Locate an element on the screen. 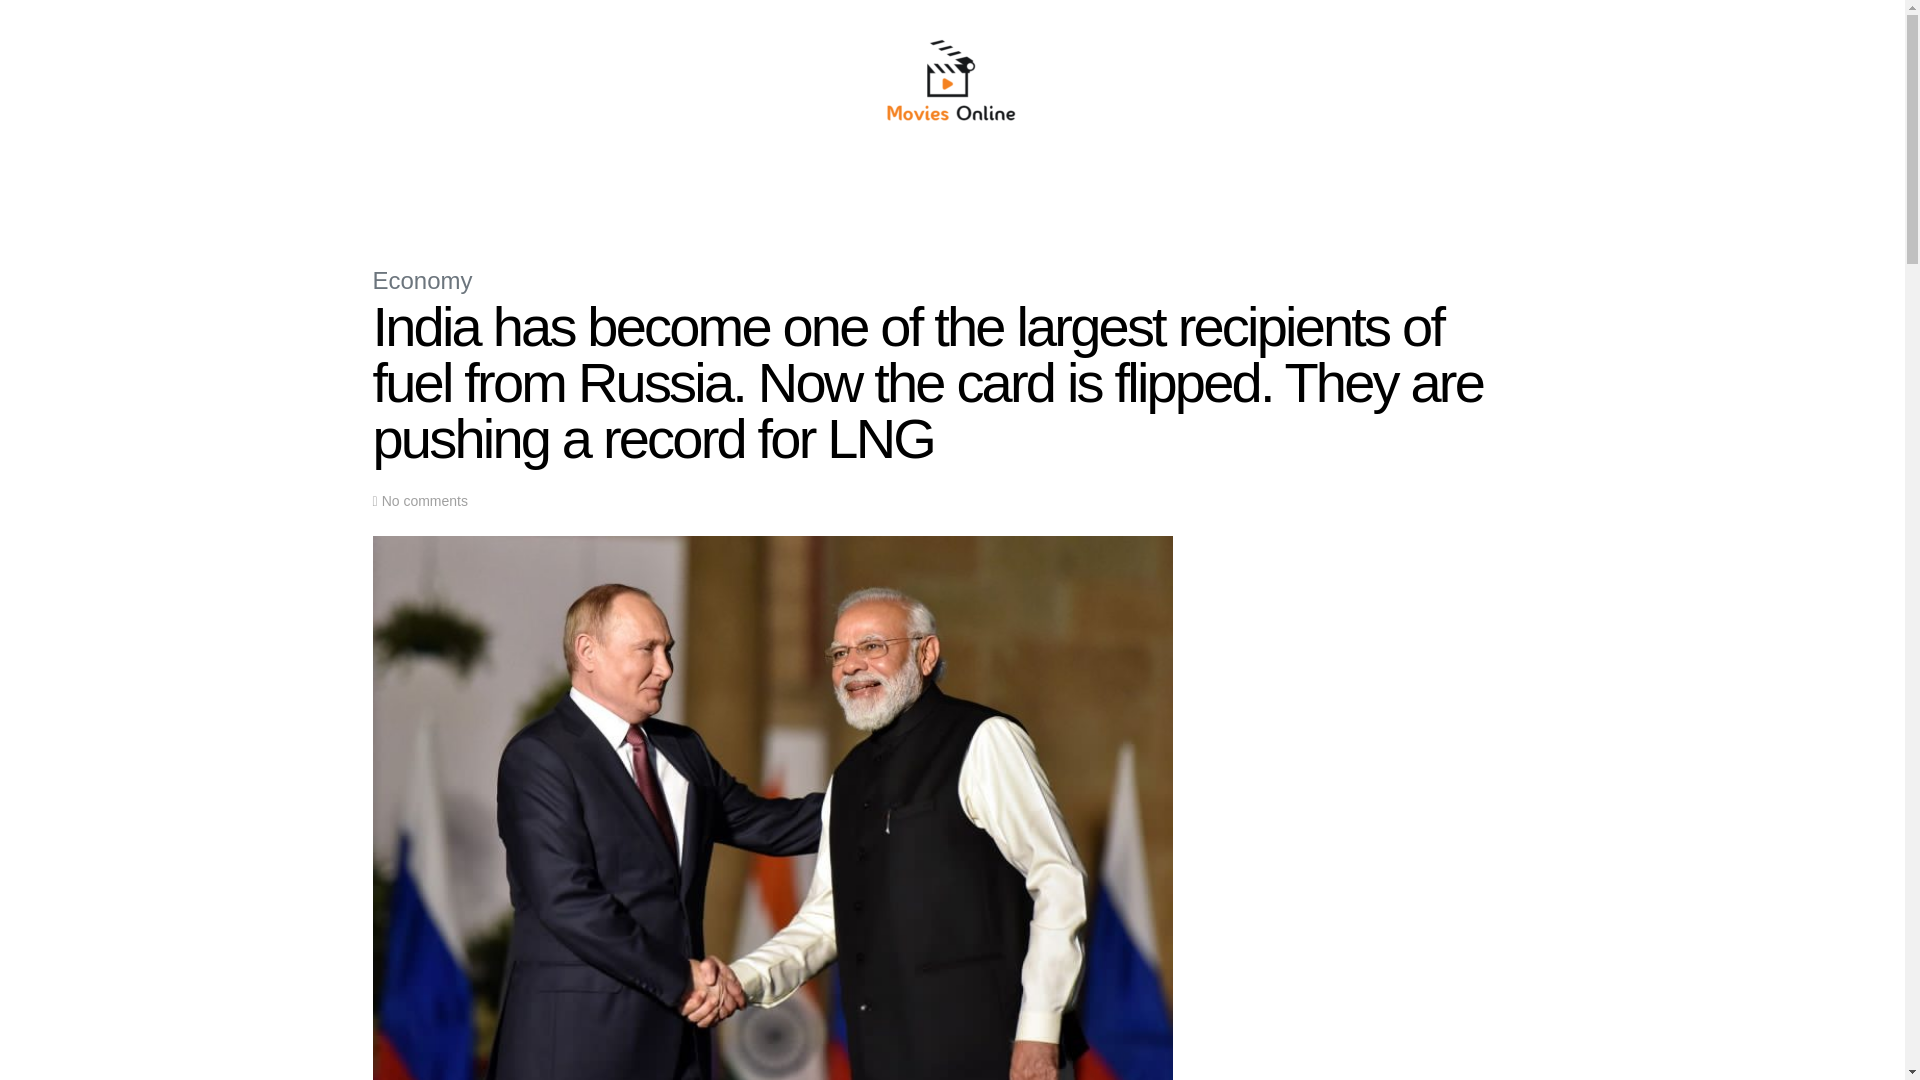 The width and height of the screenshot is (1920, 1080). SPORT is located at coordinates (1006, 192).